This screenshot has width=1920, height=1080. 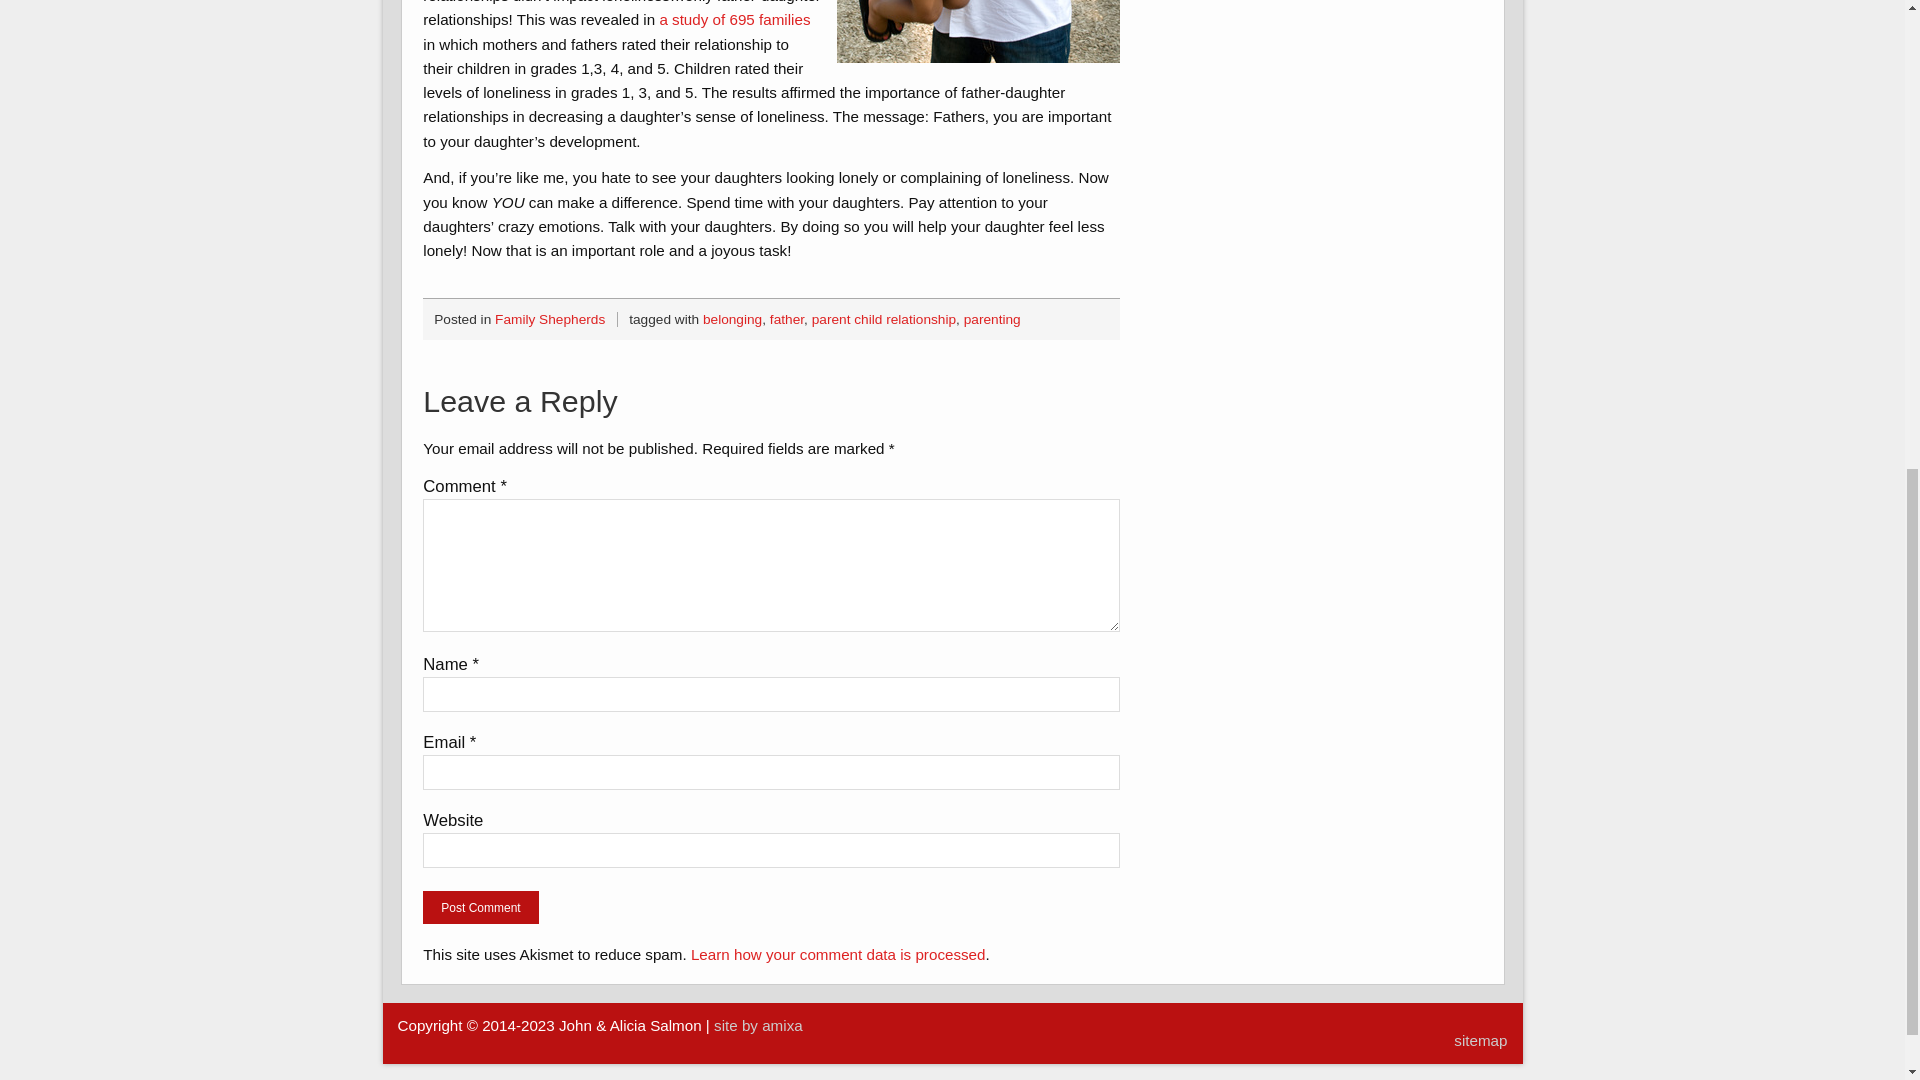 What do you see at coordinates (758, 1025) in the screenshot?
I see `site by amixa` at bounding box center [758, 1025].